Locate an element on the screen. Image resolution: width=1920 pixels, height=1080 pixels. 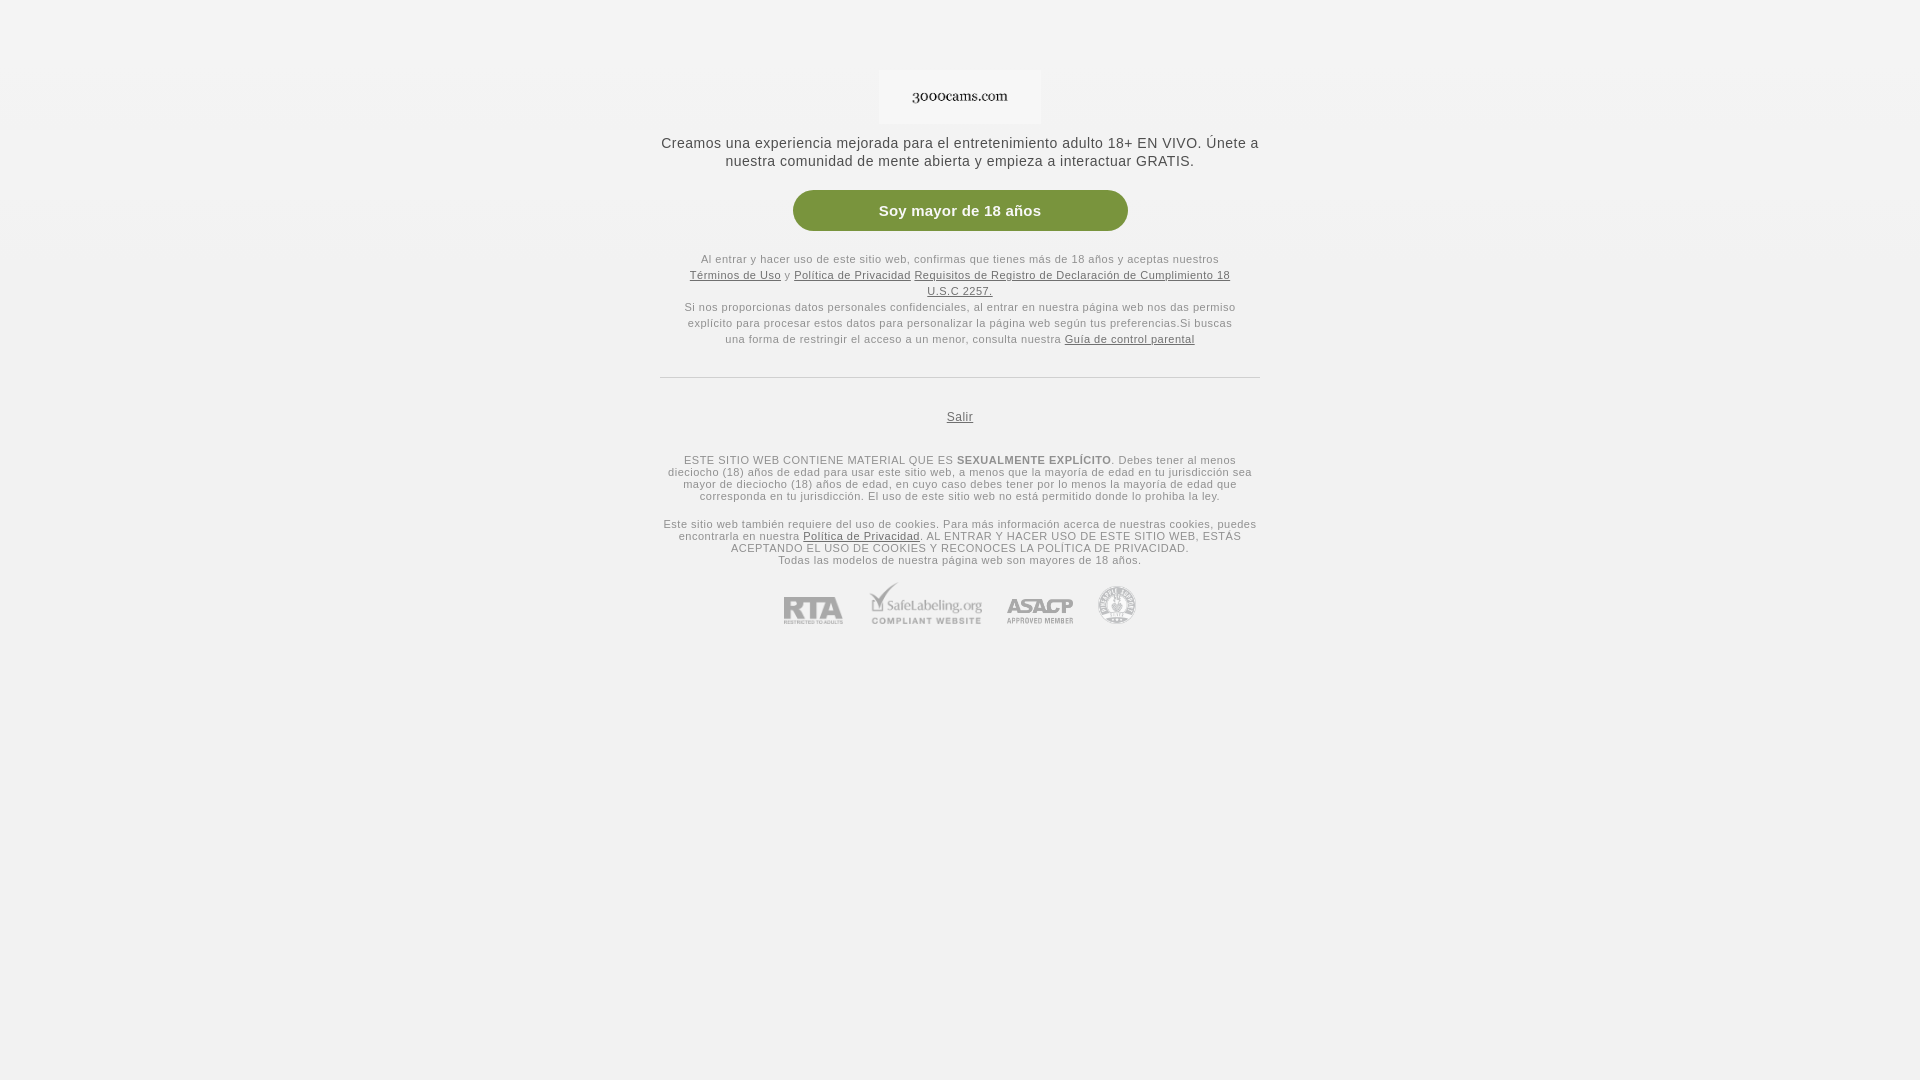
Chinas is located at coordinates (368, 201).